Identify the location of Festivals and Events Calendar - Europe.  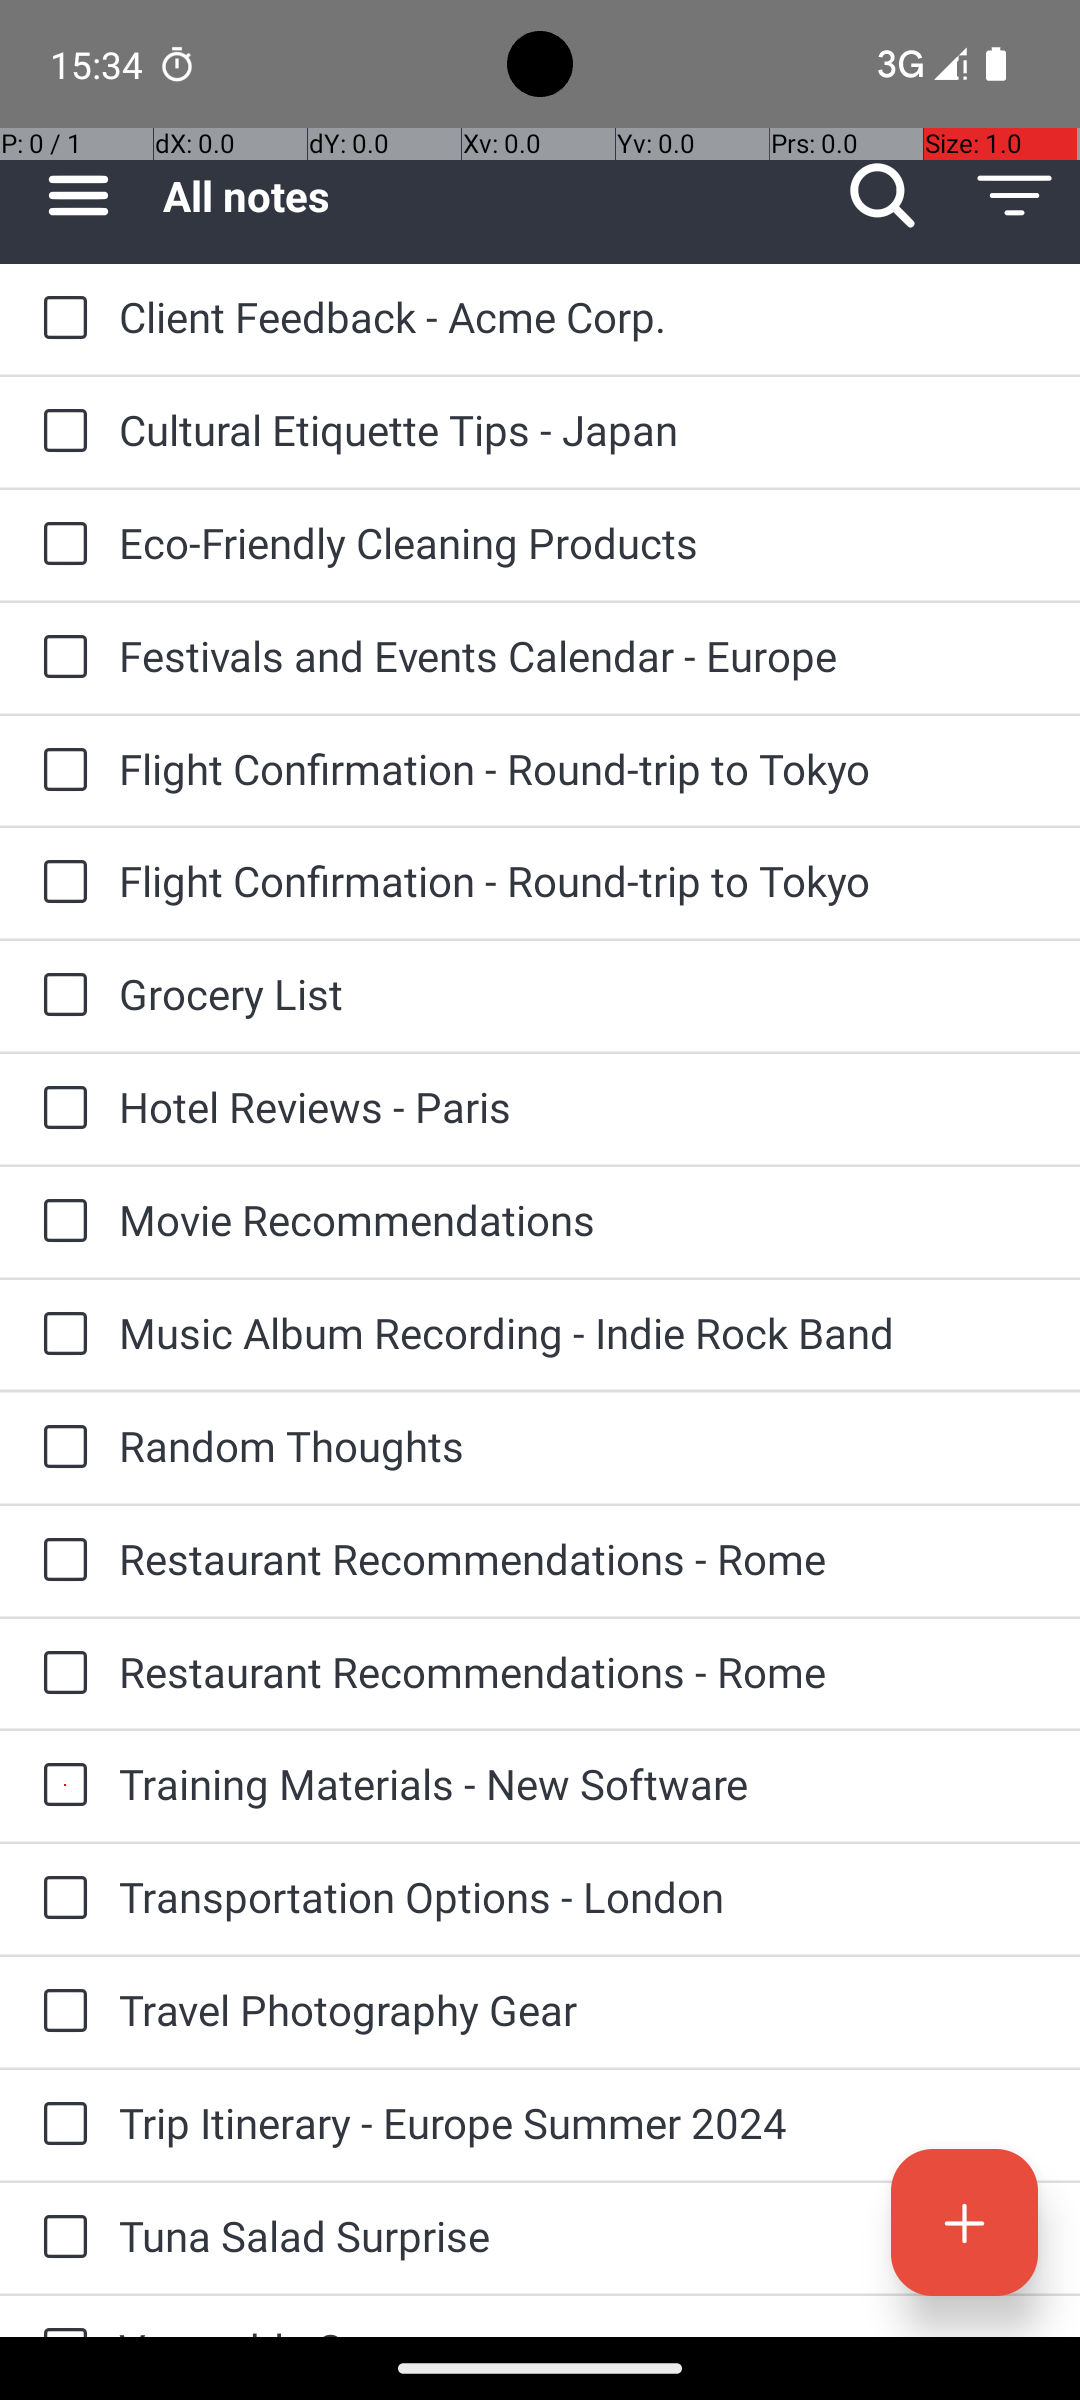
(580, 655).